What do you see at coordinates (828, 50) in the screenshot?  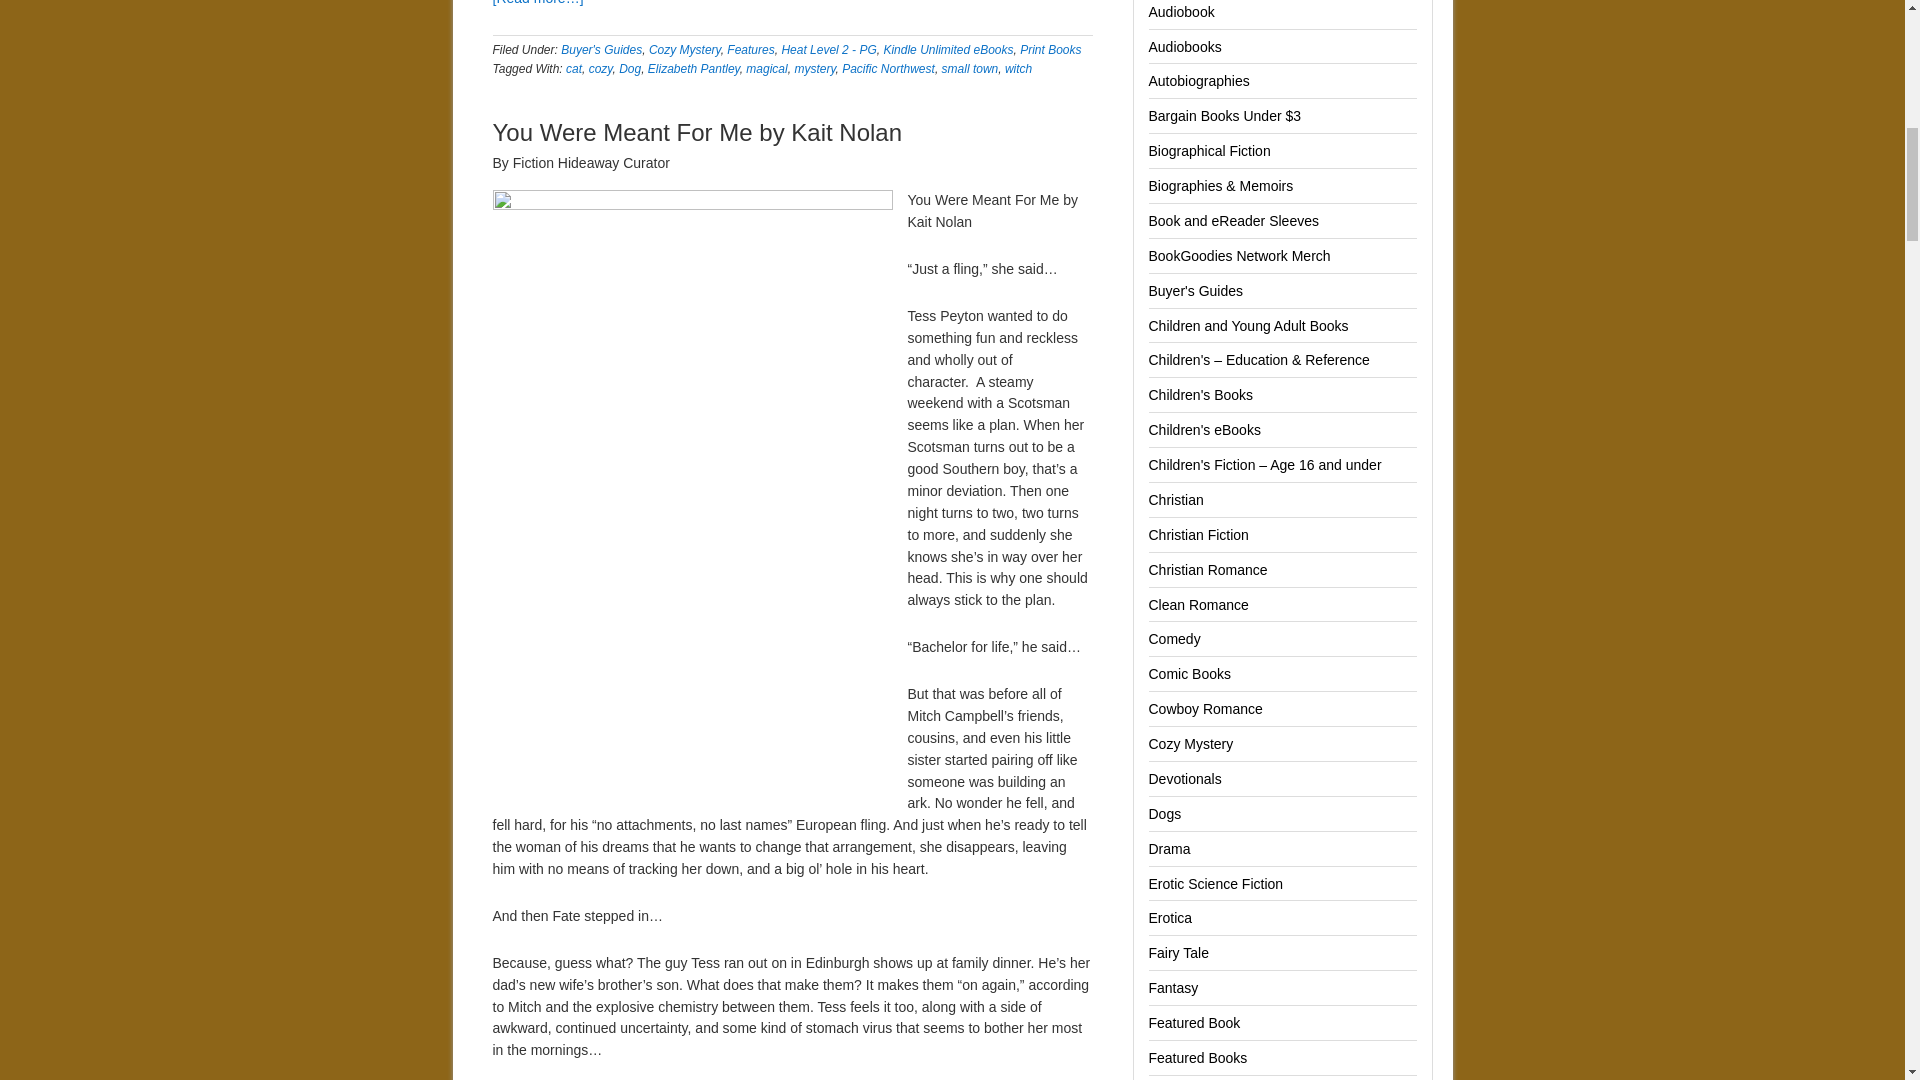 I see `Heat Level 2 - PG` at bounding box center [828, 50].